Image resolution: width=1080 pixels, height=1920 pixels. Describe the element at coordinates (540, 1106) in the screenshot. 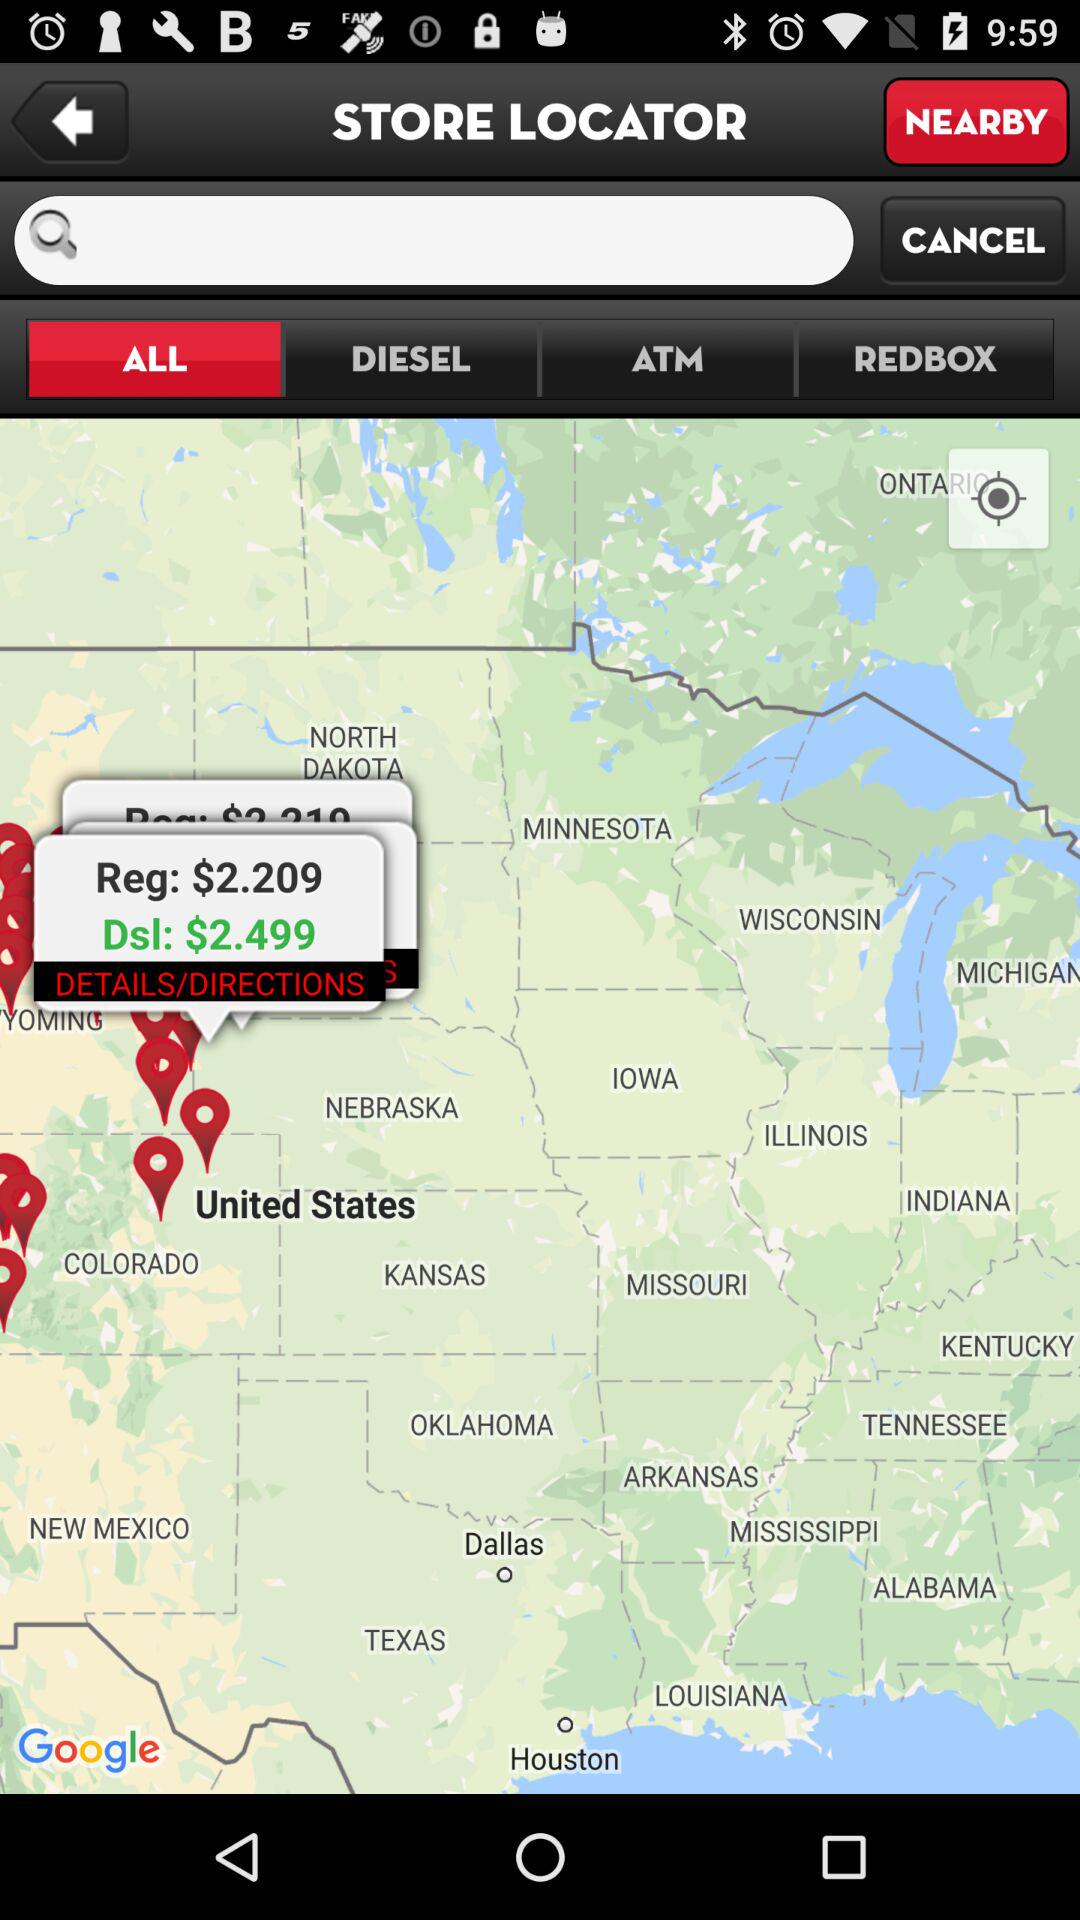

I see `select item at the center` at that location.